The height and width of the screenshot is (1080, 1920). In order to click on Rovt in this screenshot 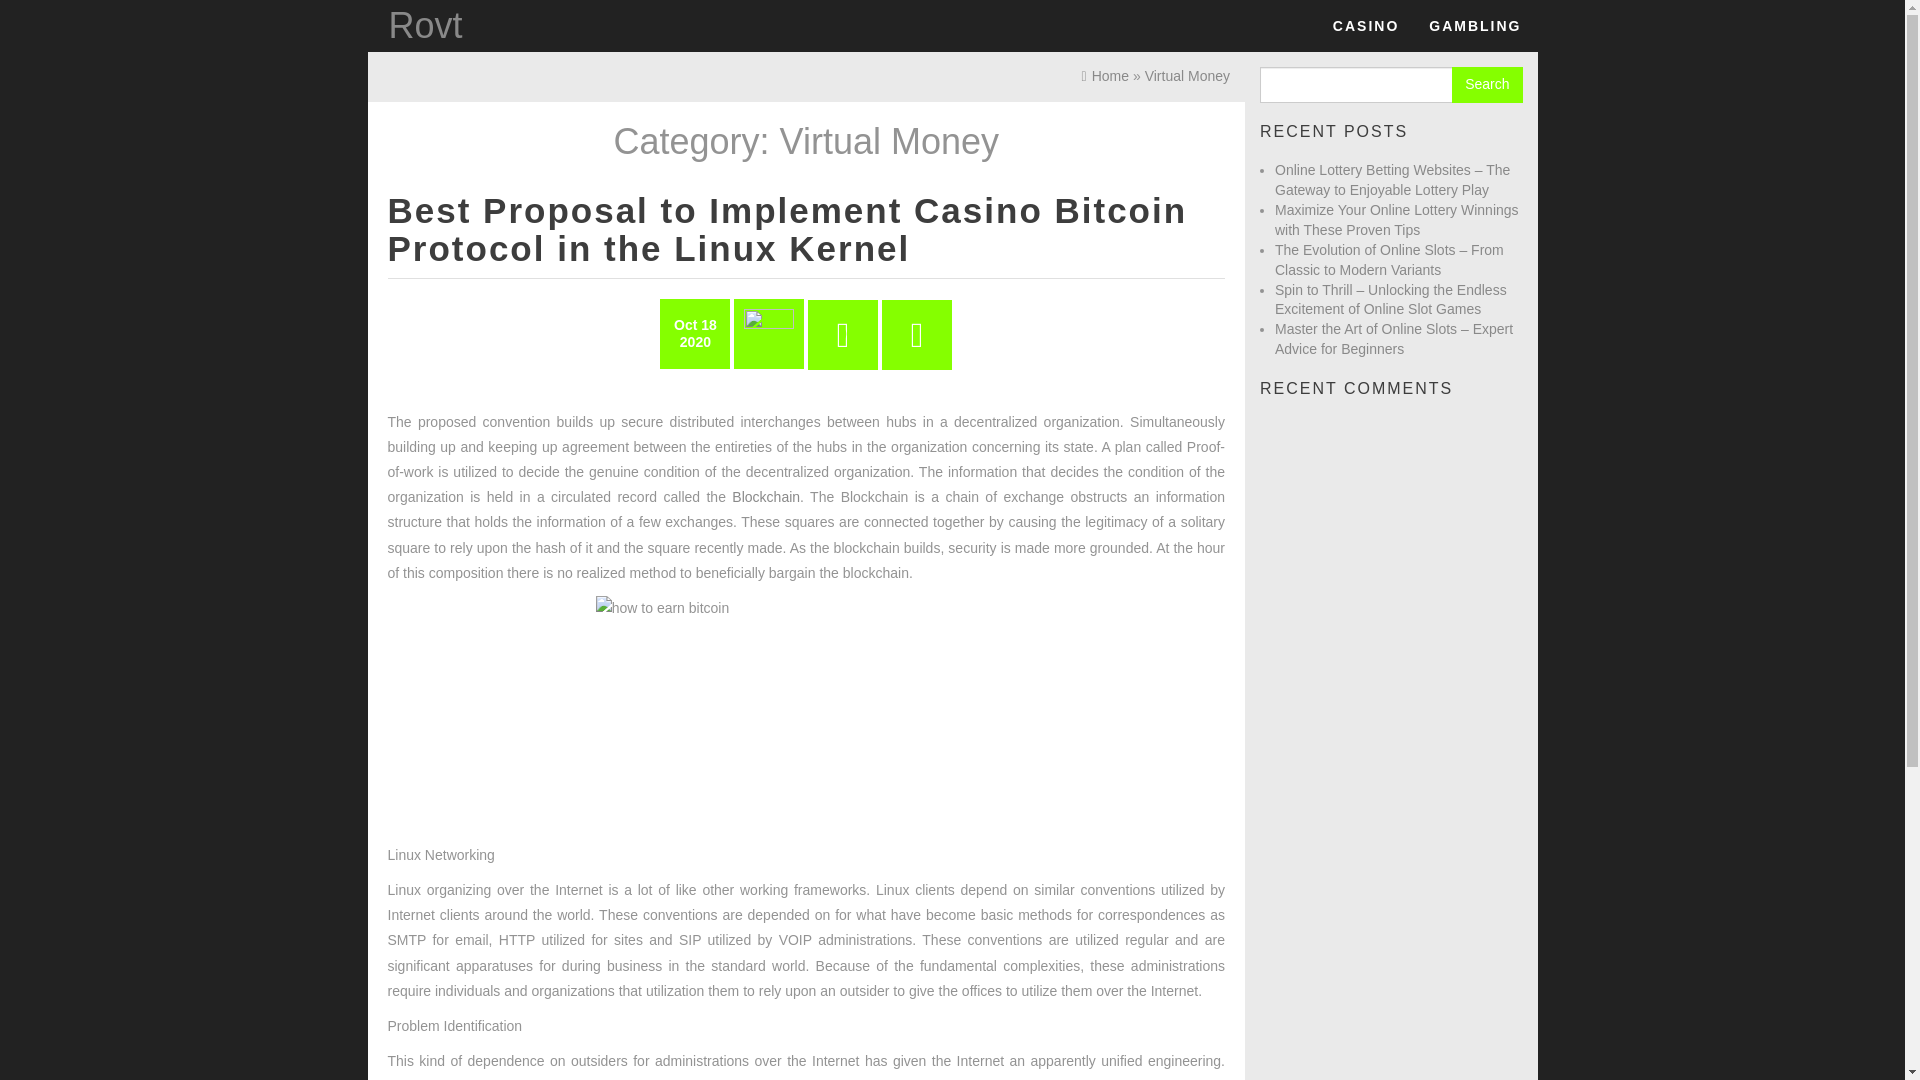, I will do `click(424, 26)`.